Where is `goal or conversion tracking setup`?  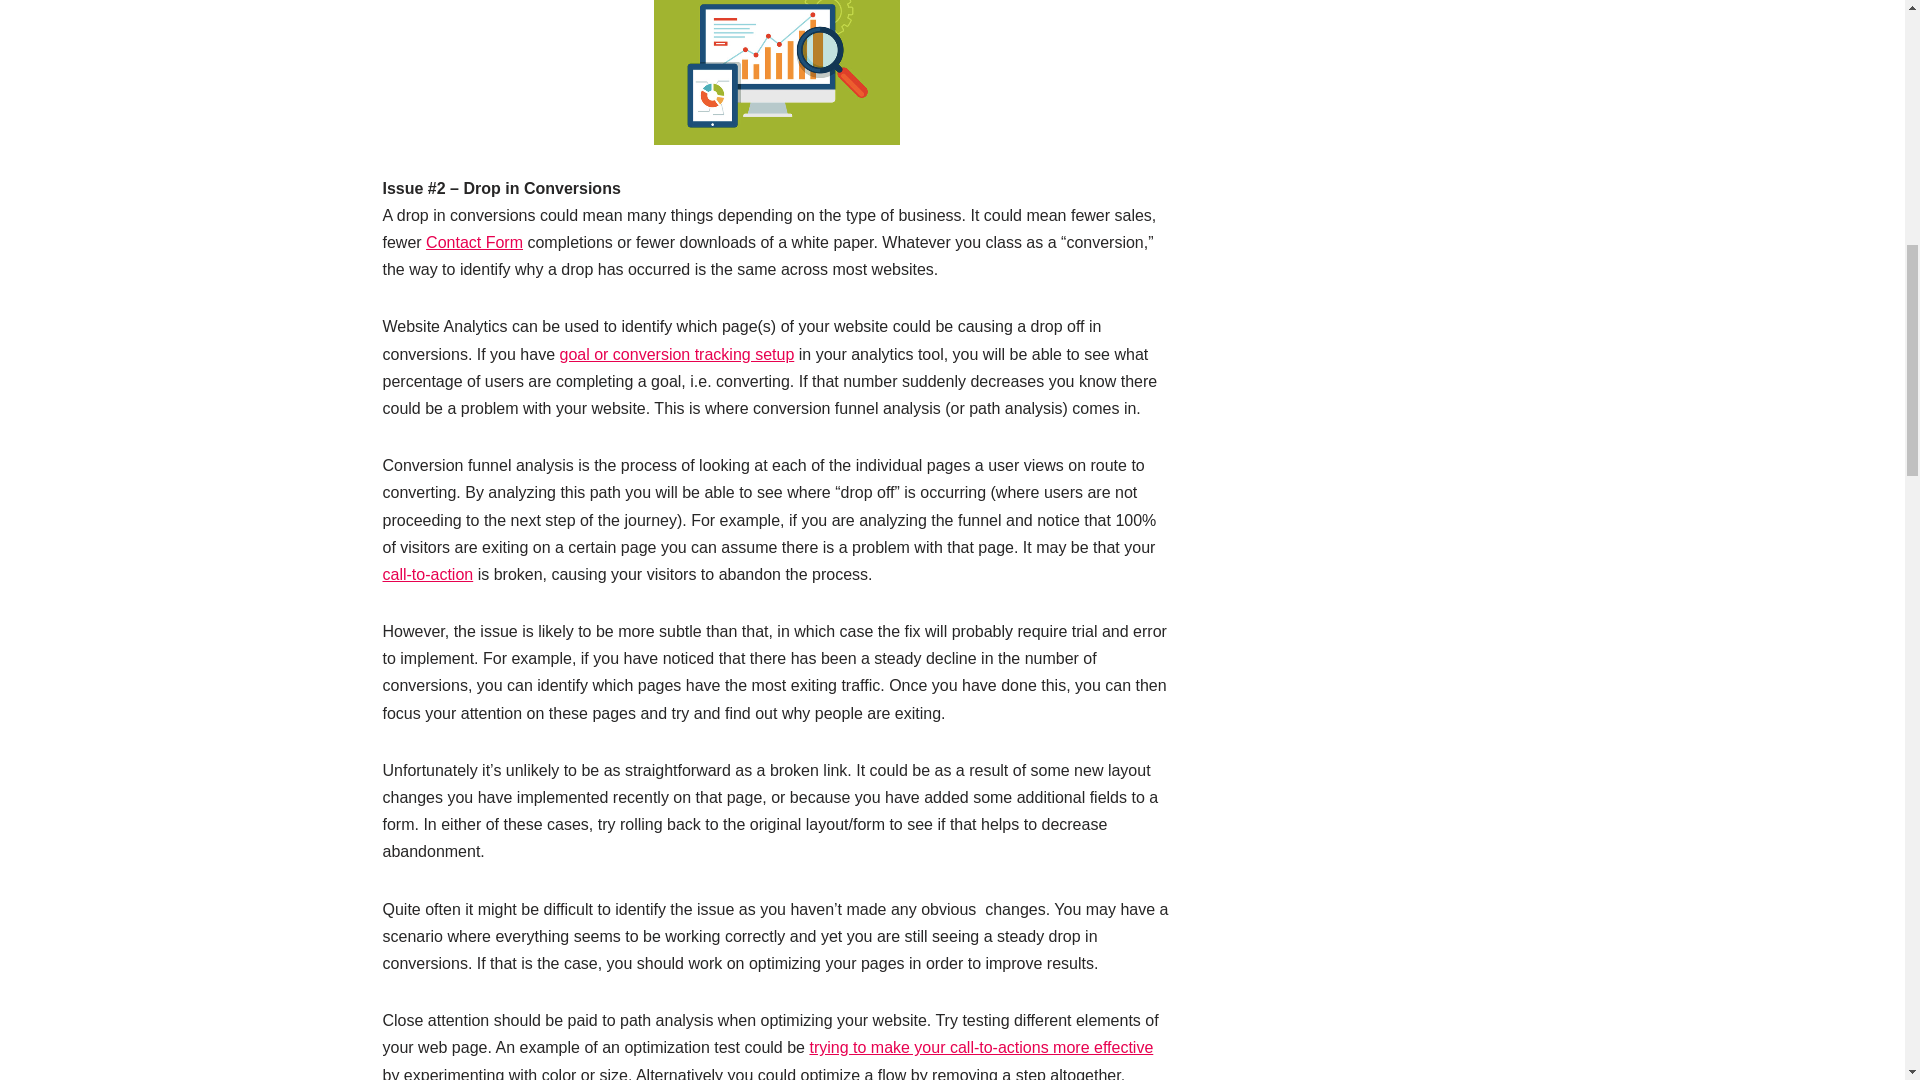
goal or conversion tracking setup is located at coordinates (676, 354).